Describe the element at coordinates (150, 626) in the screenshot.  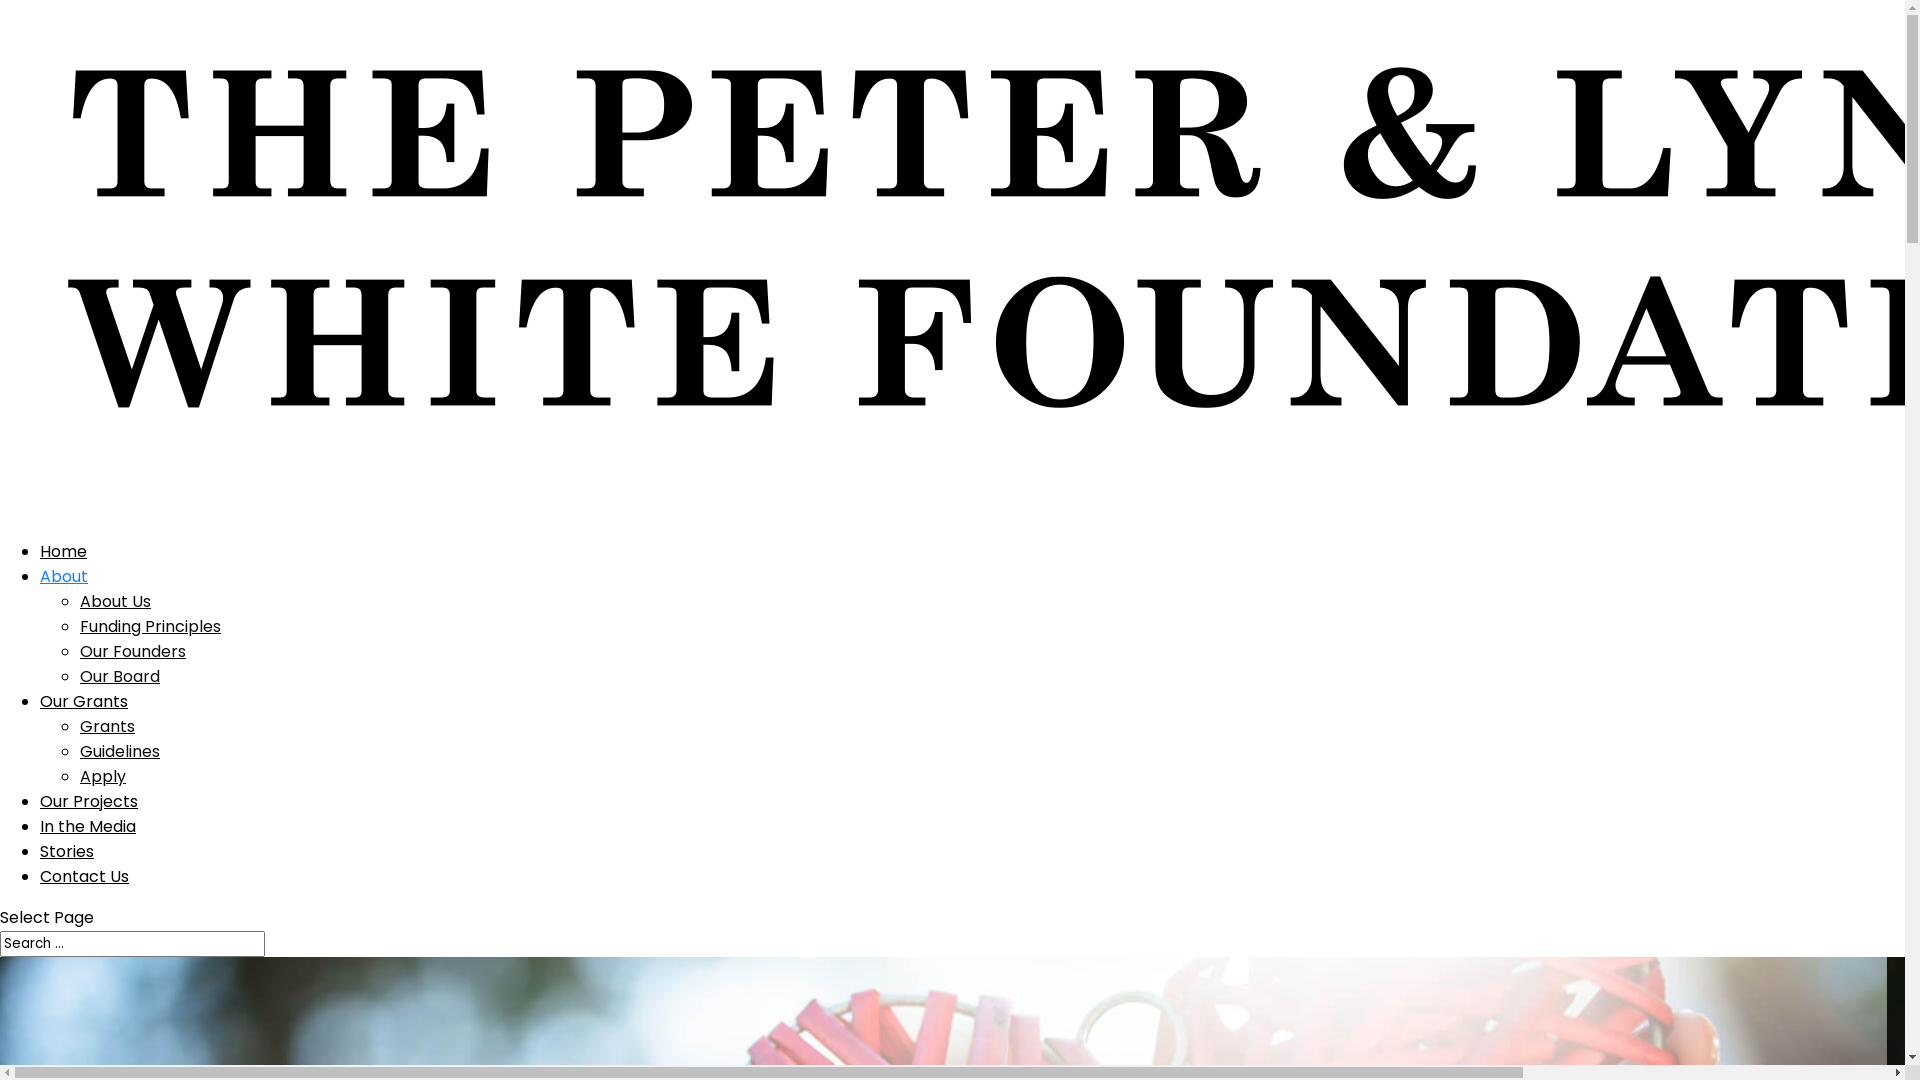
I see `Funding Principles` at that location.